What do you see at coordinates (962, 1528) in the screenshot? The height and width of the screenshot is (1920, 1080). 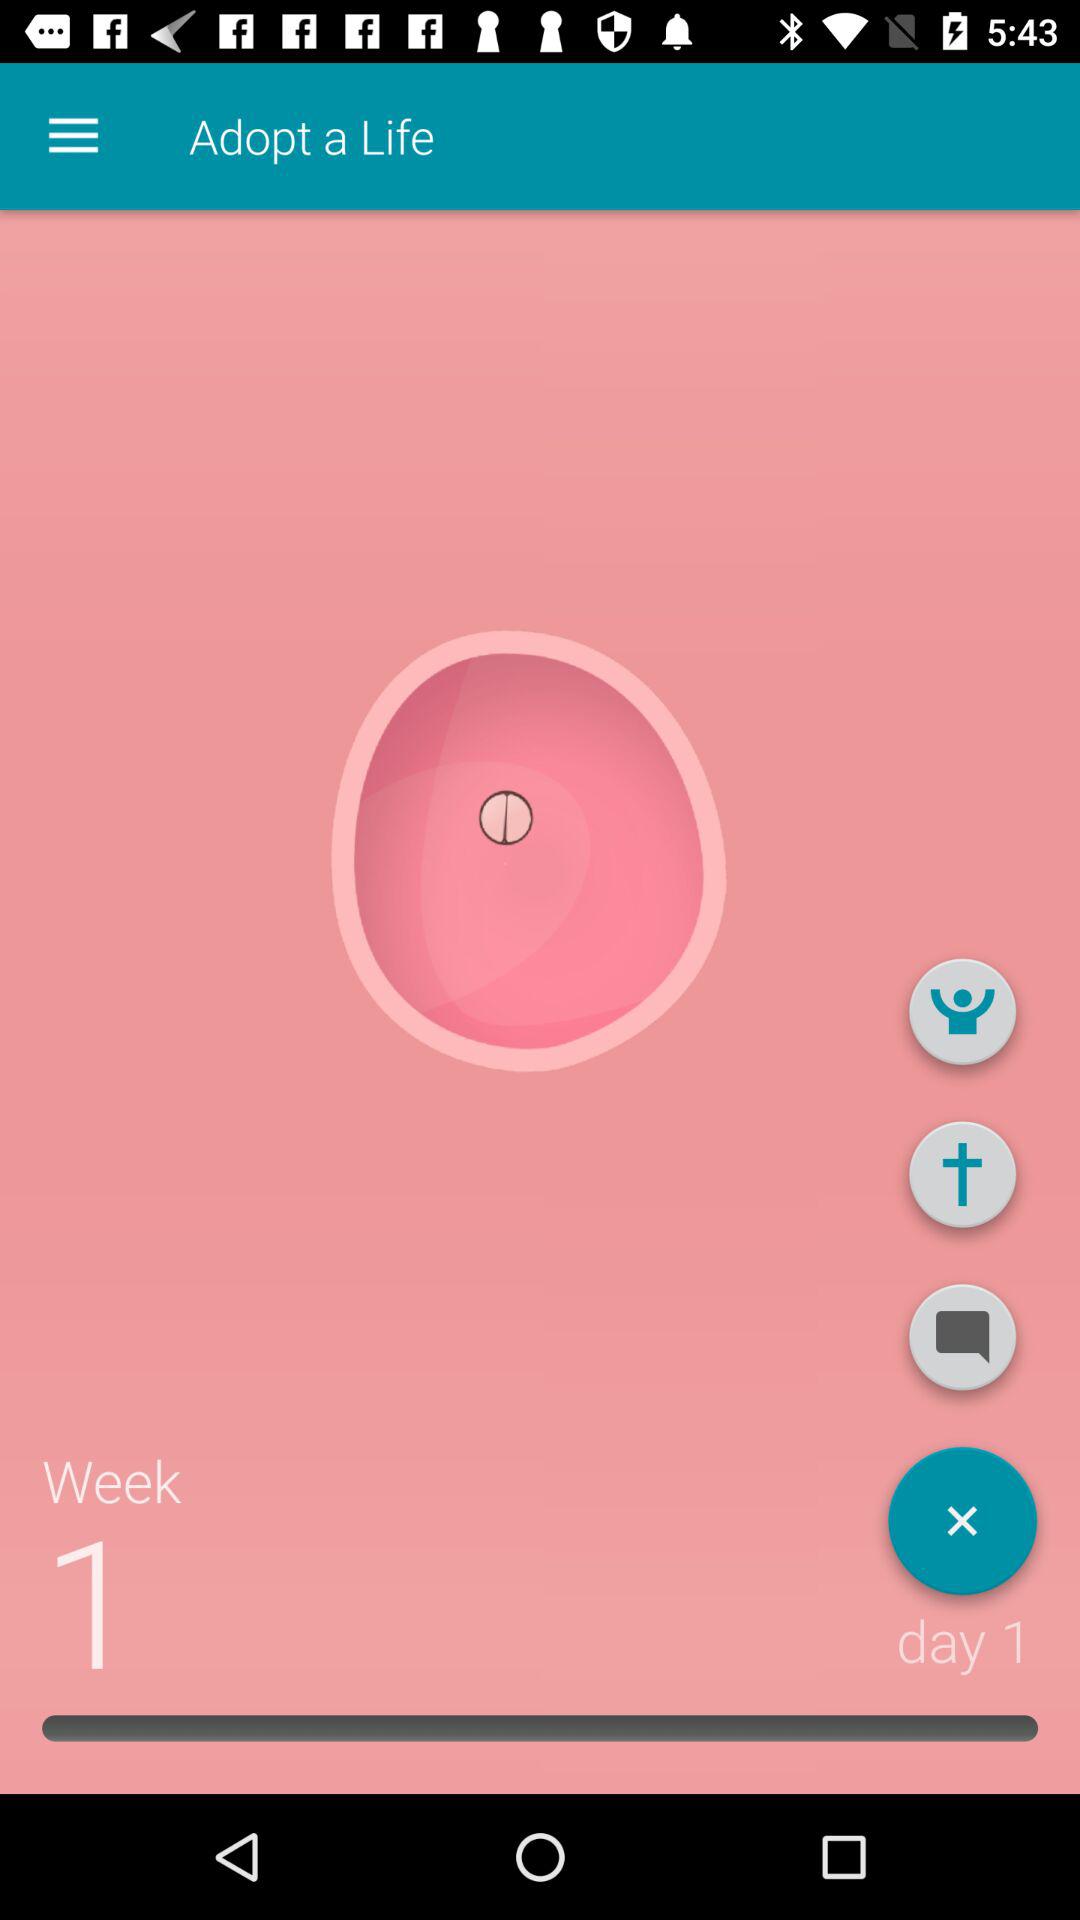 I see `close app` at bounding box center [962, 1528].